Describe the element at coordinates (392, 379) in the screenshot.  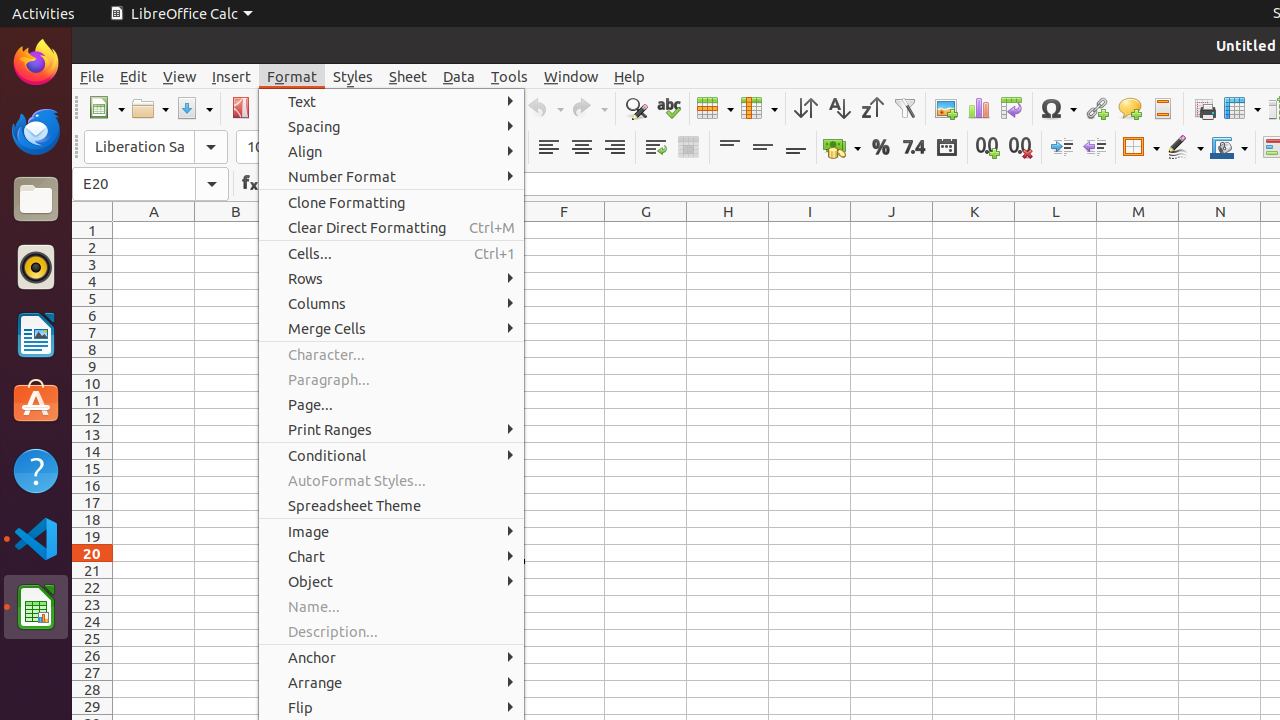
I see `Paragraph...` at that location.